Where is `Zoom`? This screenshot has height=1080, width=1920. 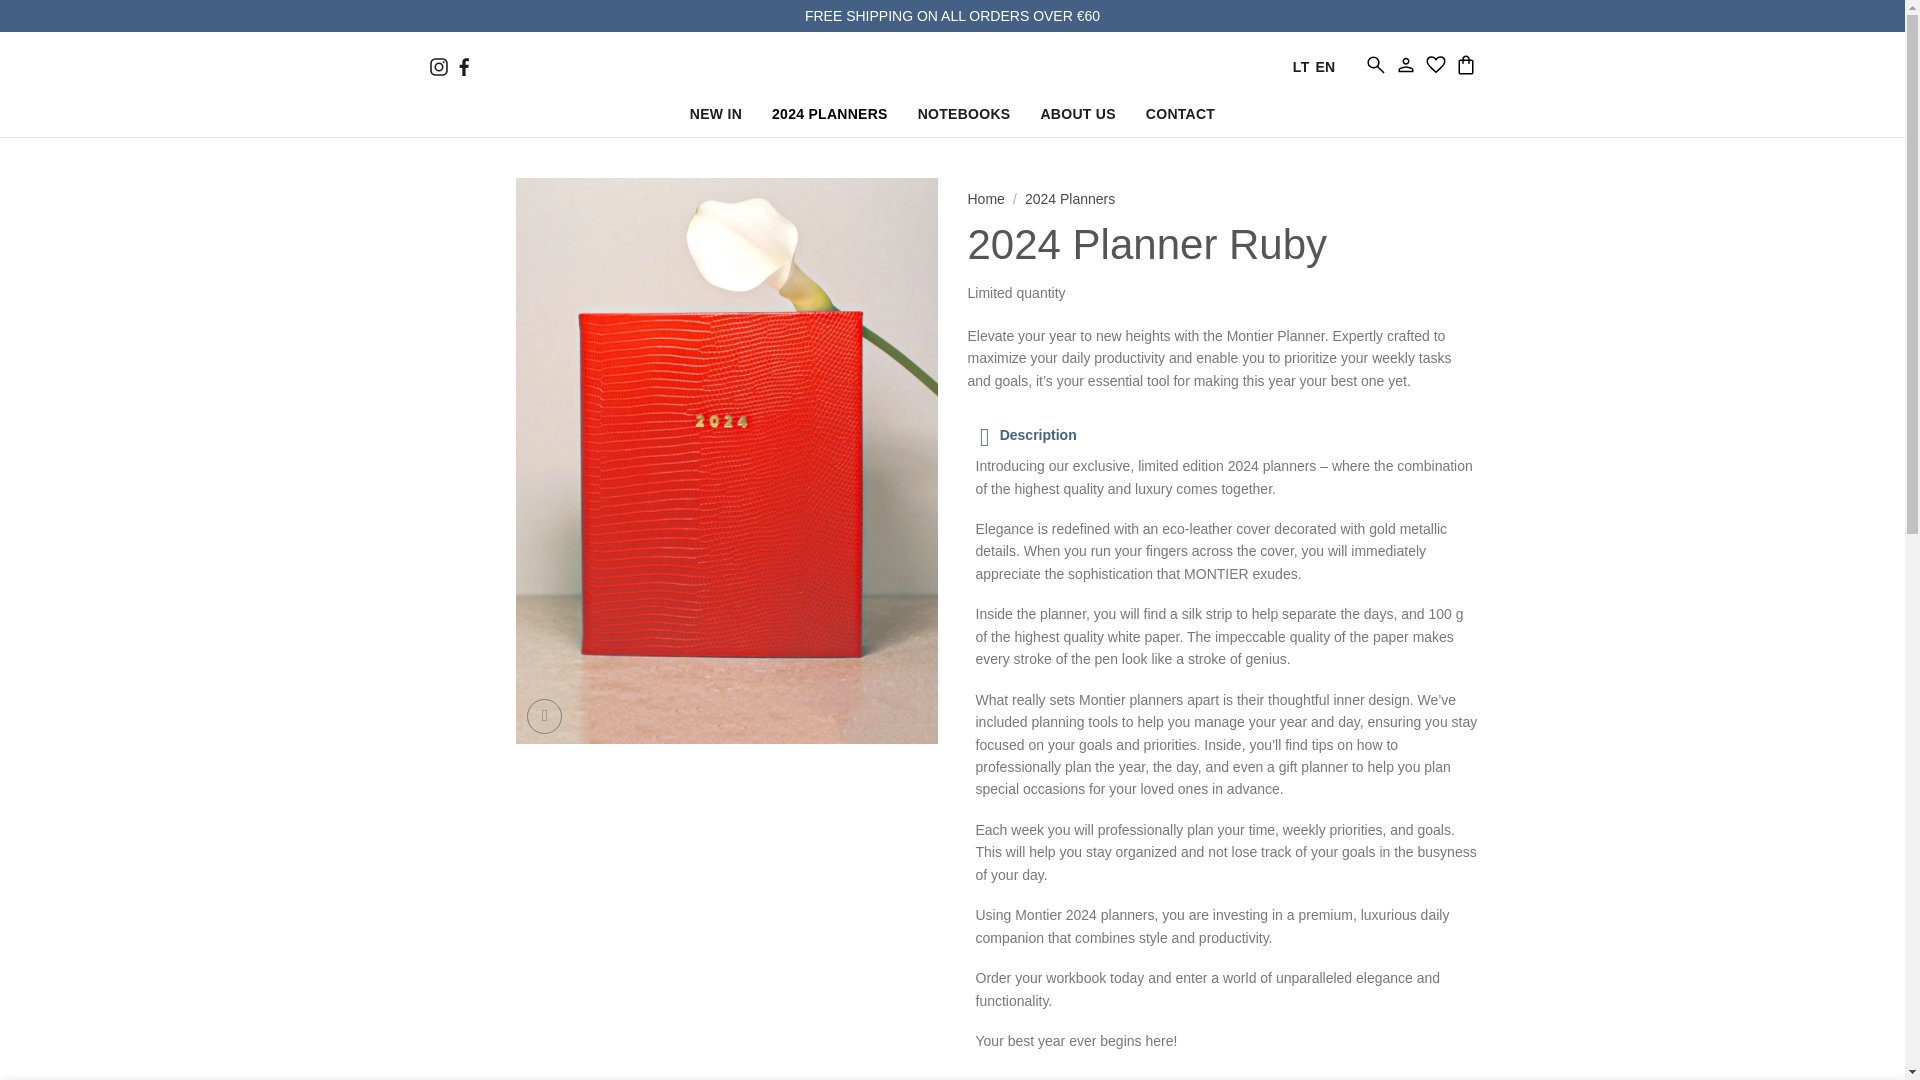 Zoom is located at coordinates (544, 716).